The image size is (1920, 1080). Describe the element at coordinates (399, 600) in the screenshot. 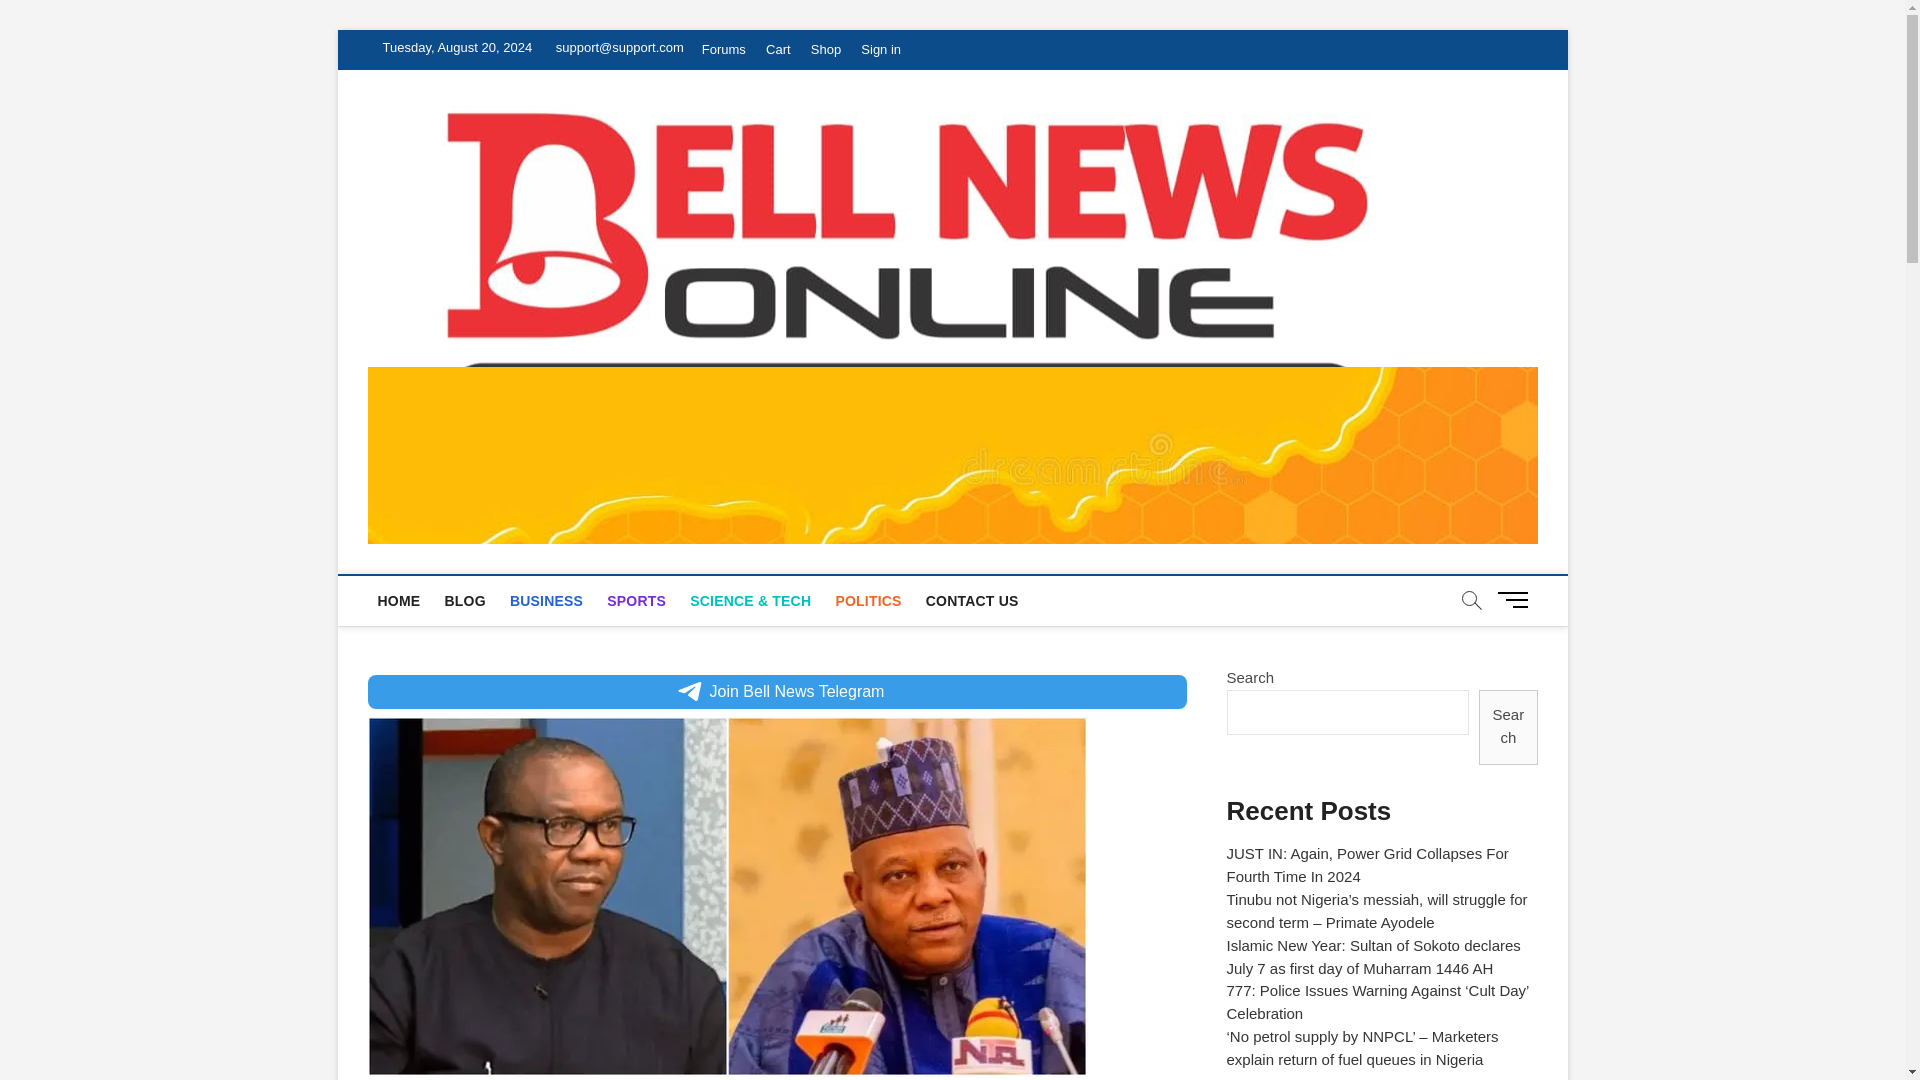

I see `HOME` at that location.